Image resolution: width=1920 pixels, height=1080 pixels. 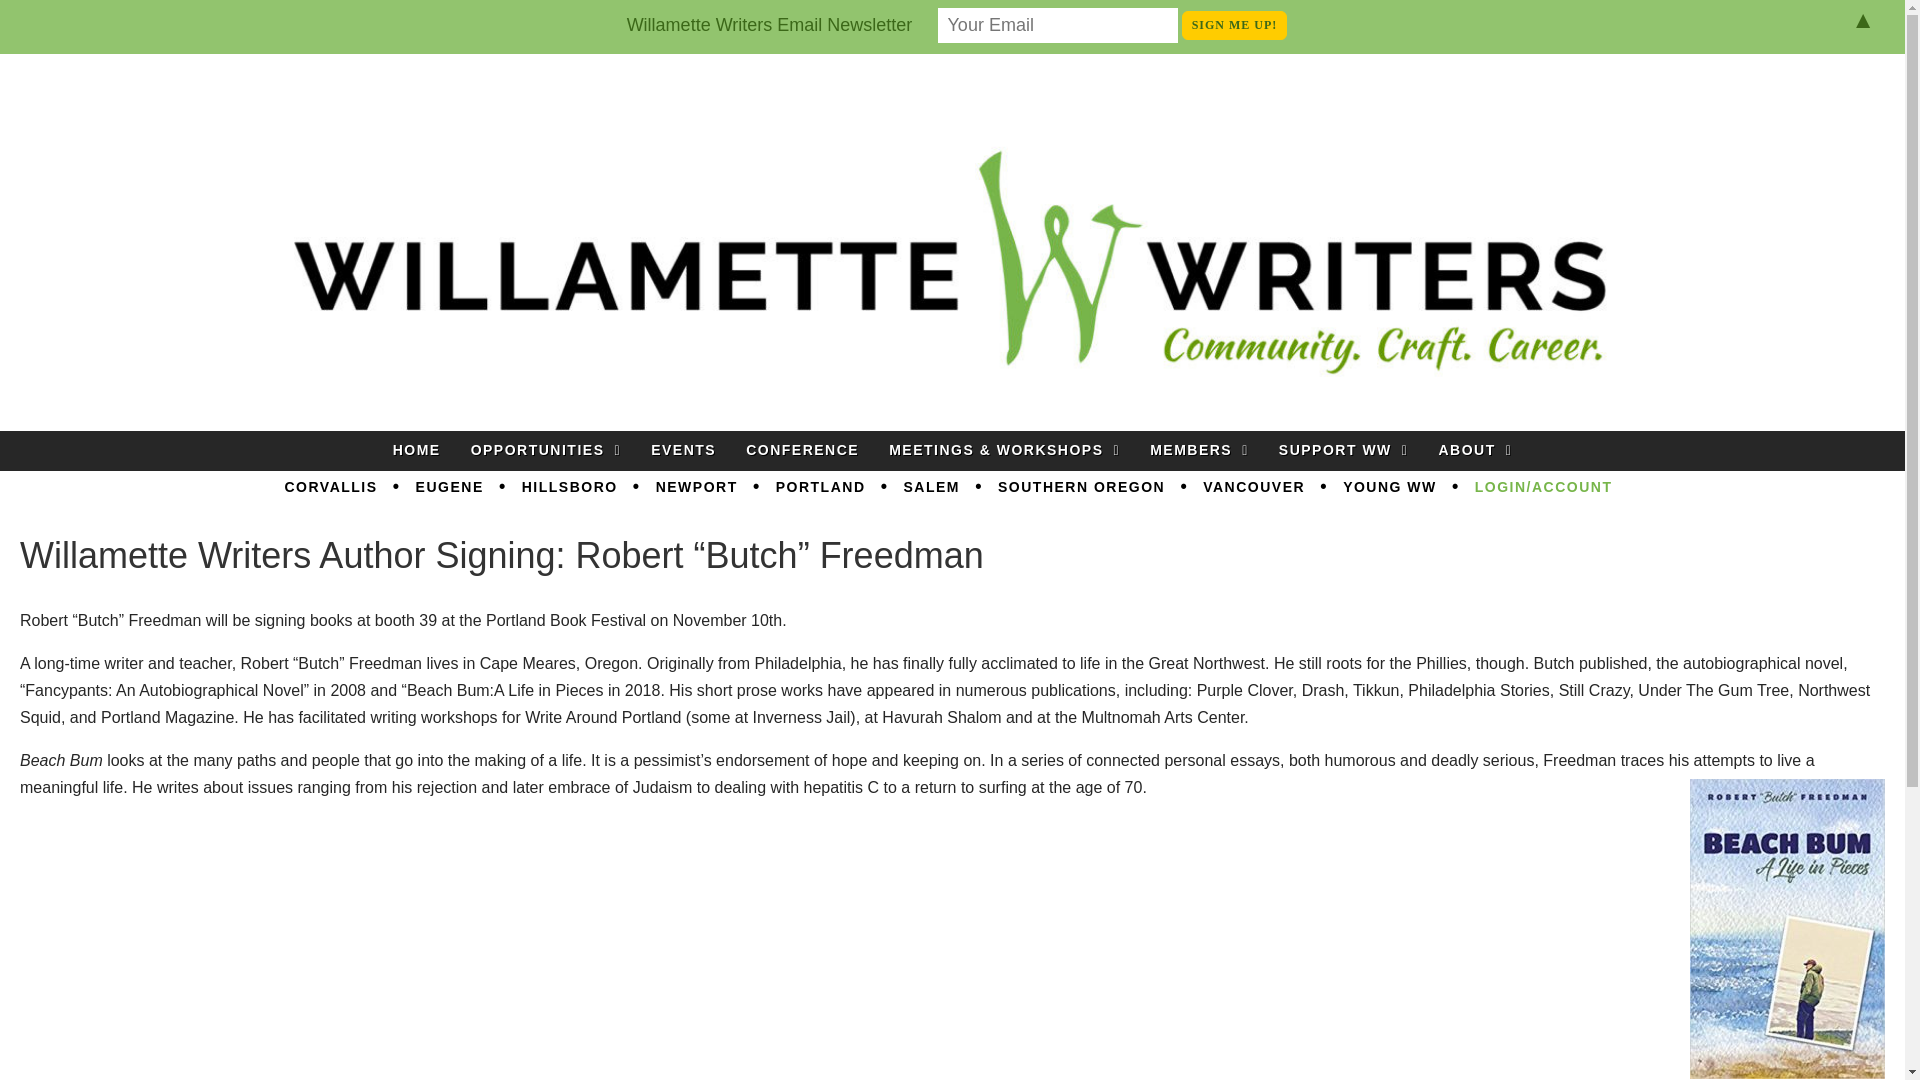 I want to click on Our Southern Oregon Chapter in Central Point, so click(x=1082, y=488).